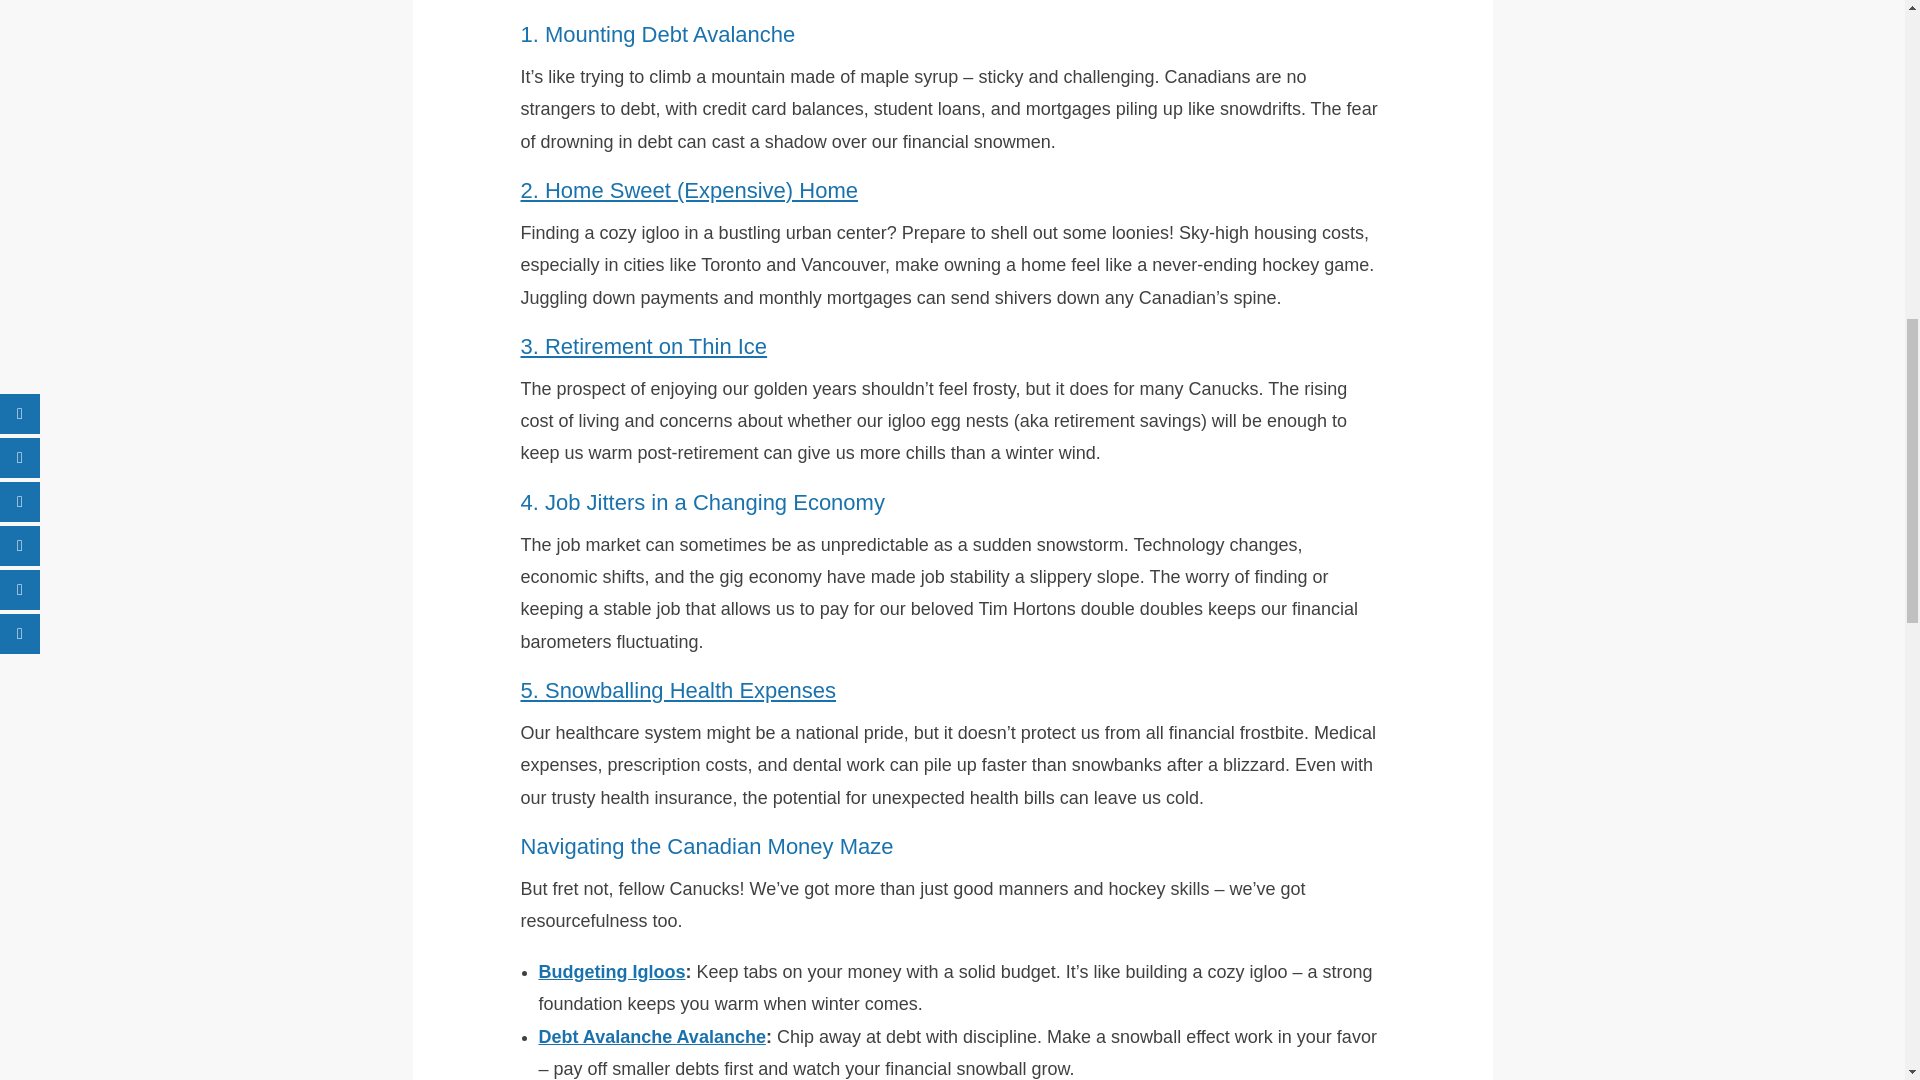  I want to click on Budgeting Igloos, so click(611, 972).